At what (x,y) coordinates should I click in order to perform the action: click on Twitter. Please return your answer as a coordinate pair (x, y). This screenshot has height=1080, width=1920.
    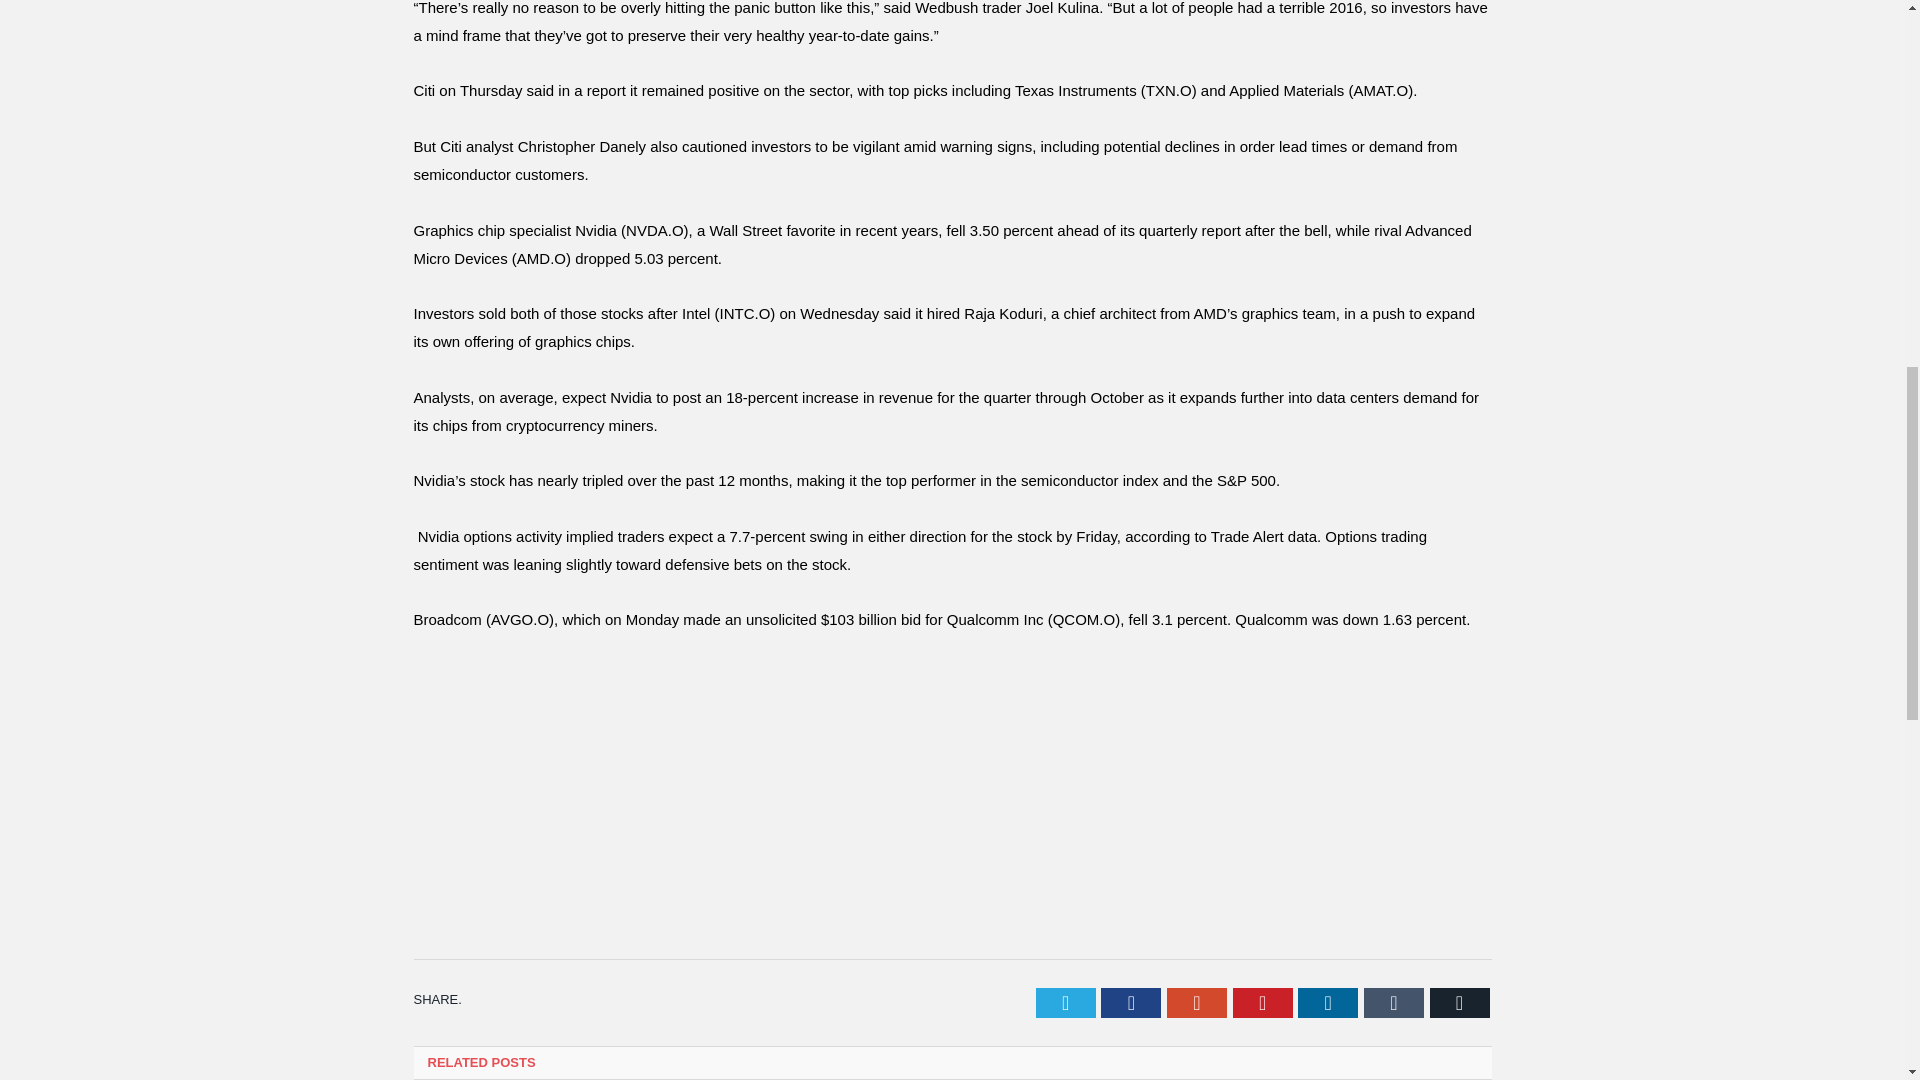
    Looking at the image, I should click on (1066, 1003).